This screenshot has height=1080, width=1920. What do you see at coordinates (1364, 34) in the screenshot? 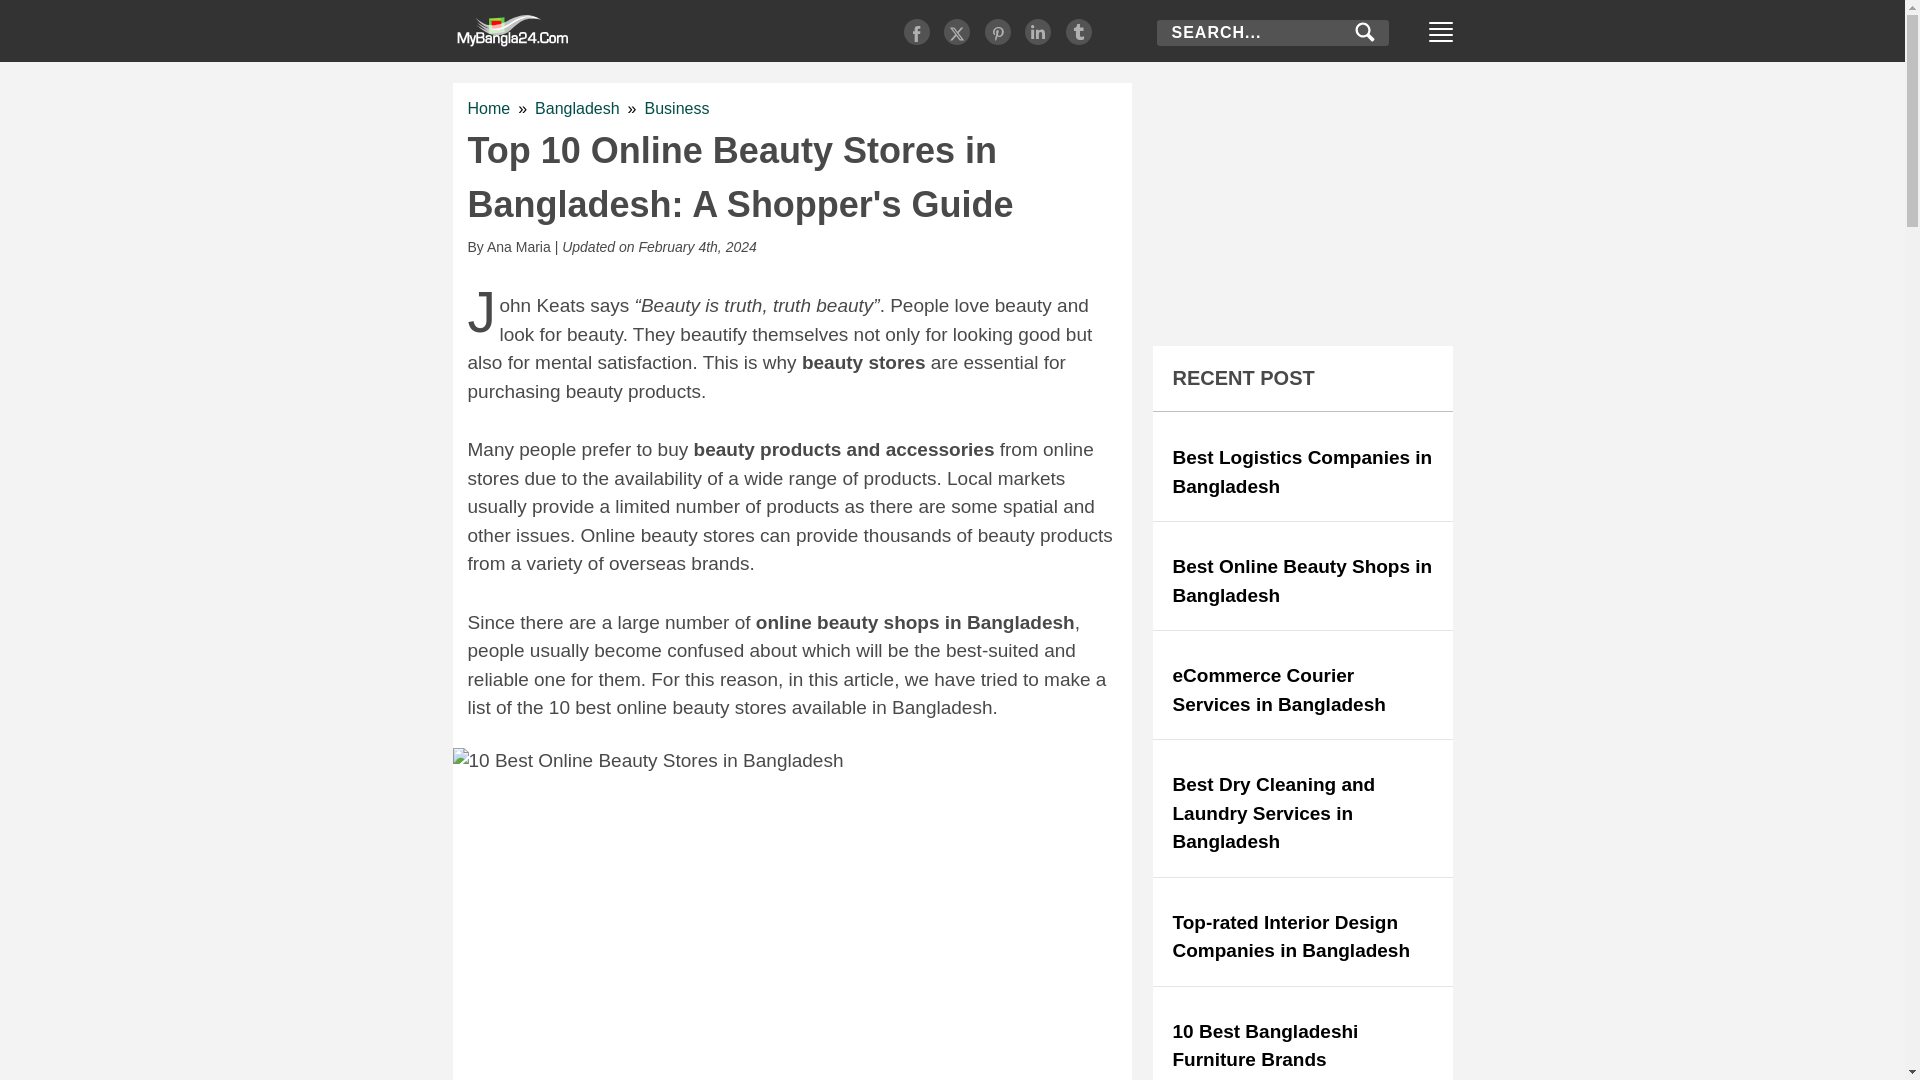
I see `Tumblr` at bounding box center [1364, 34].